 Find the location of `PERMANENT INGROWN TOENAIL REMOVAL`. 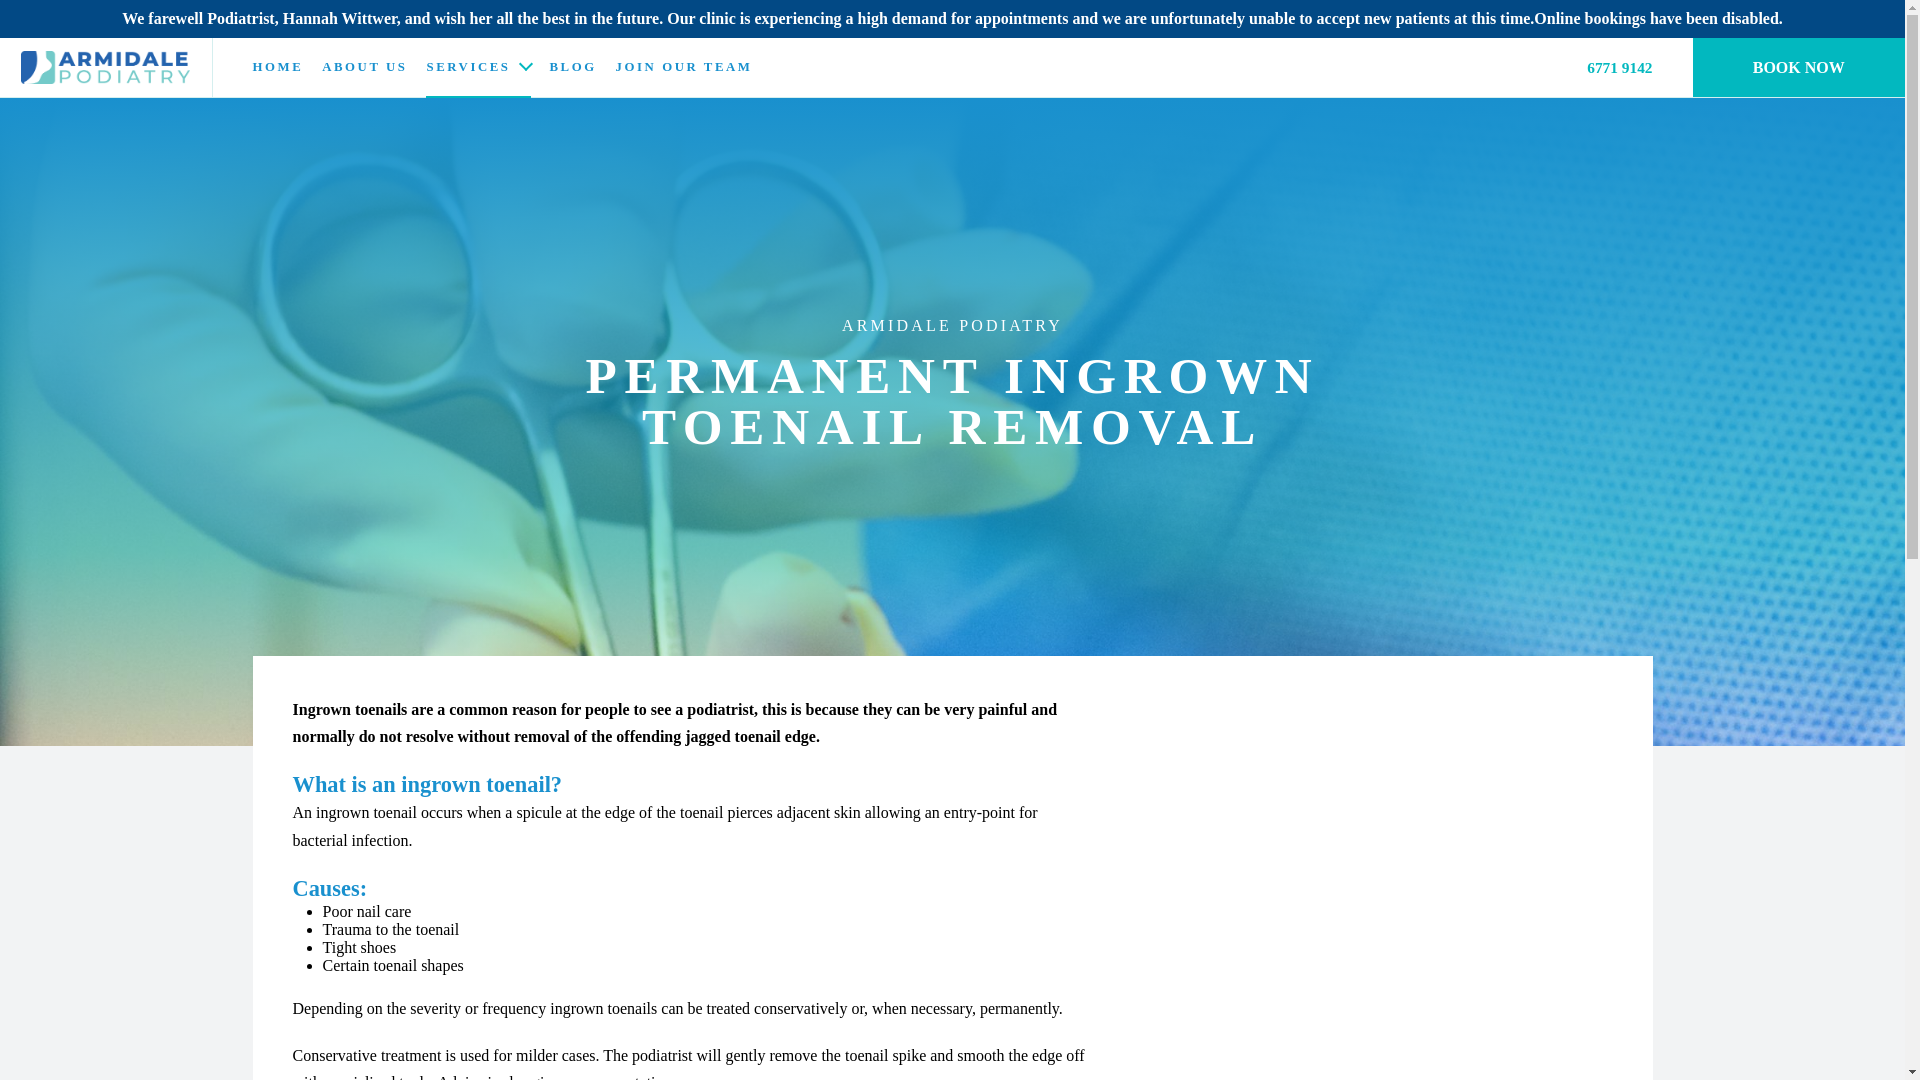

PERMANENT INGROWN TOENAIL REMOVAL is located at coordinates (478, 108).